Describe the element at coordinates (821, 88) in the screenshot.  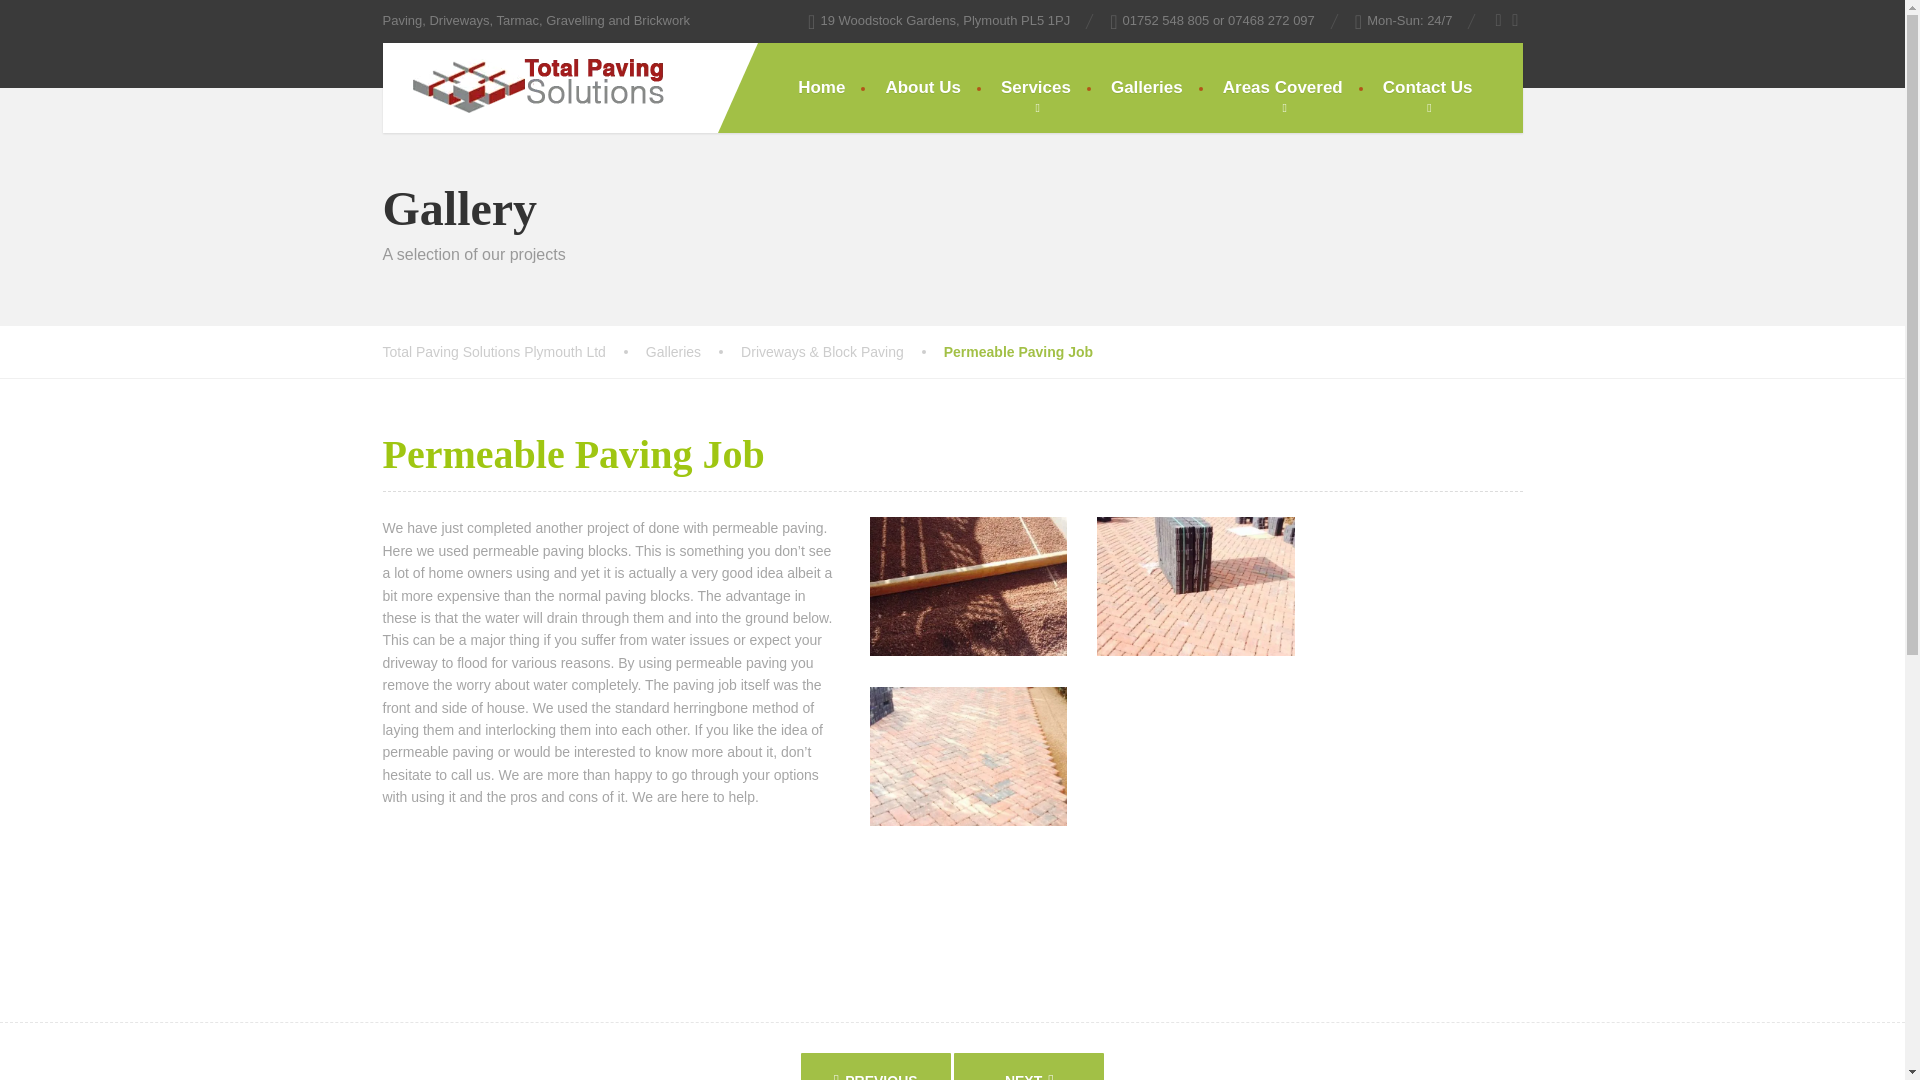
I see `Home` at that location.